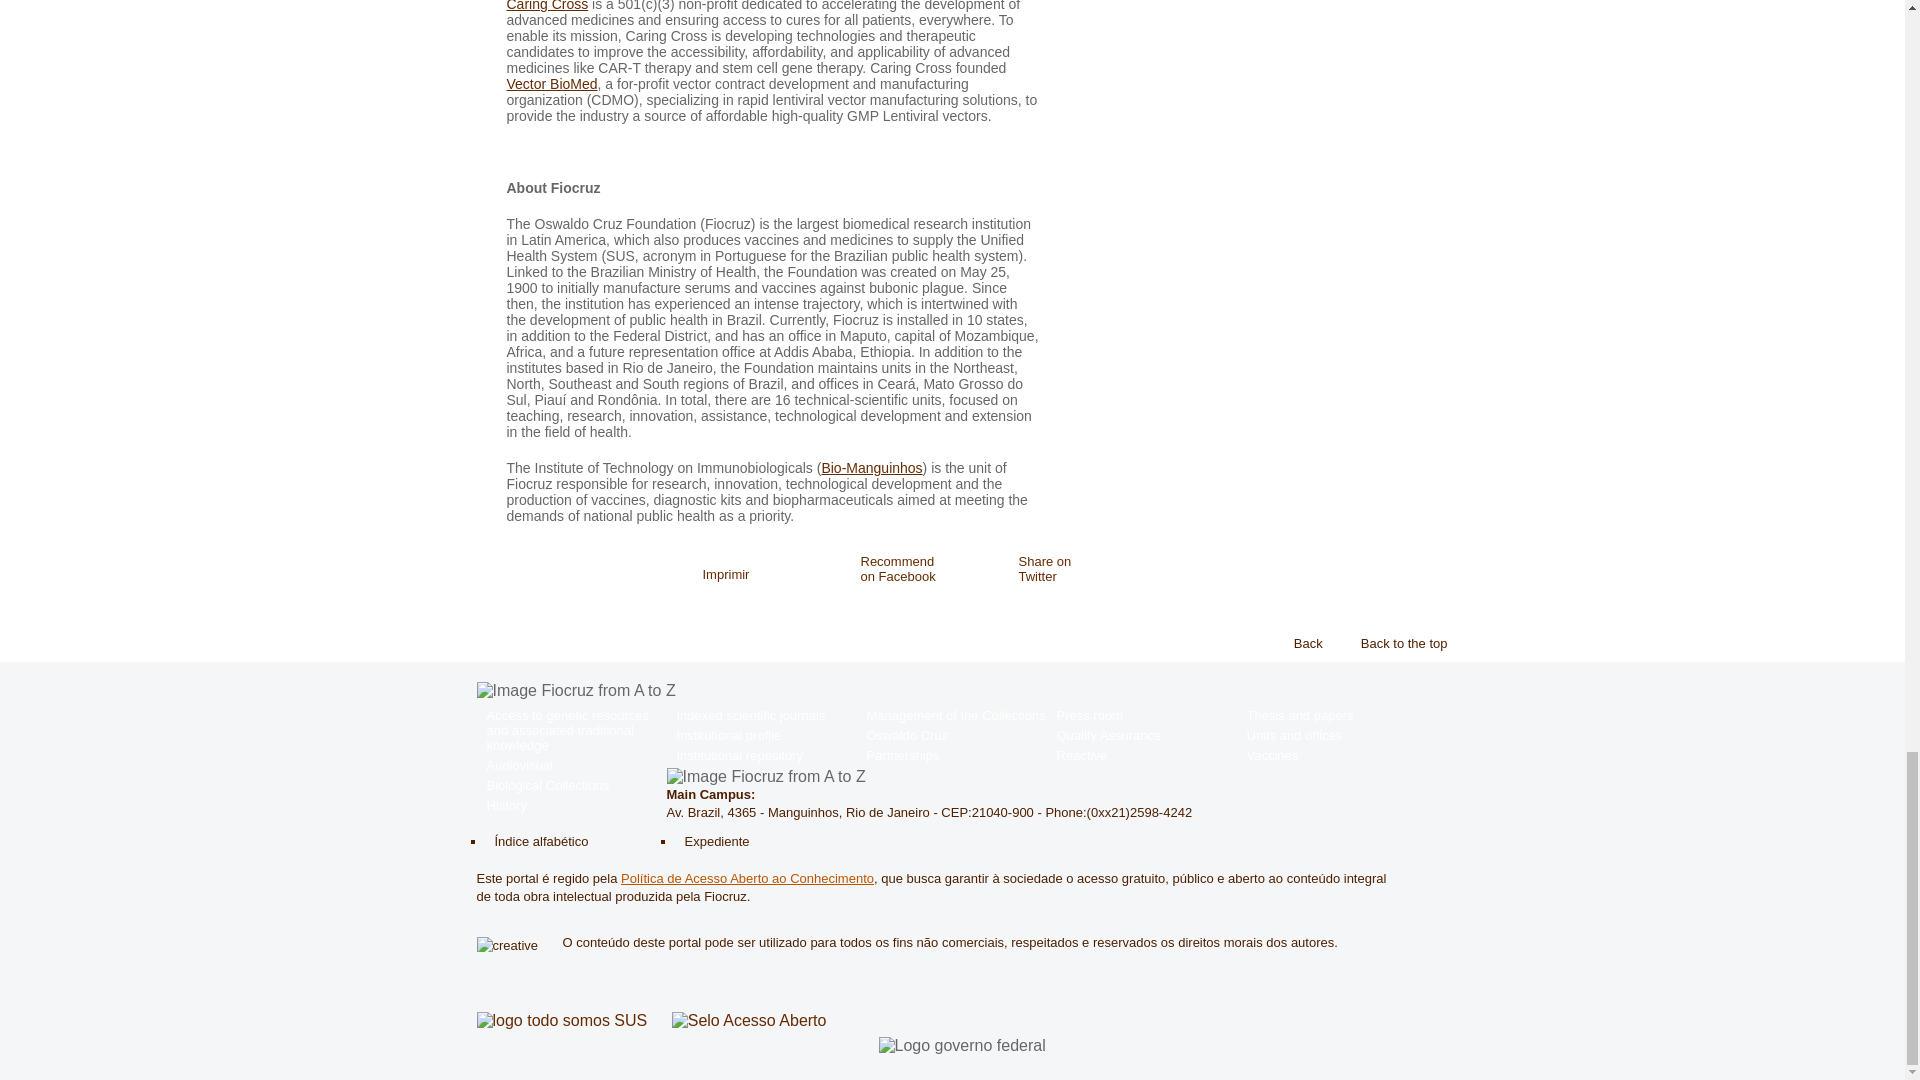  What do you see at coordinates (552, 83) in the screenshot?
I see `Vector BioMed` at bounding box center [552, 83].